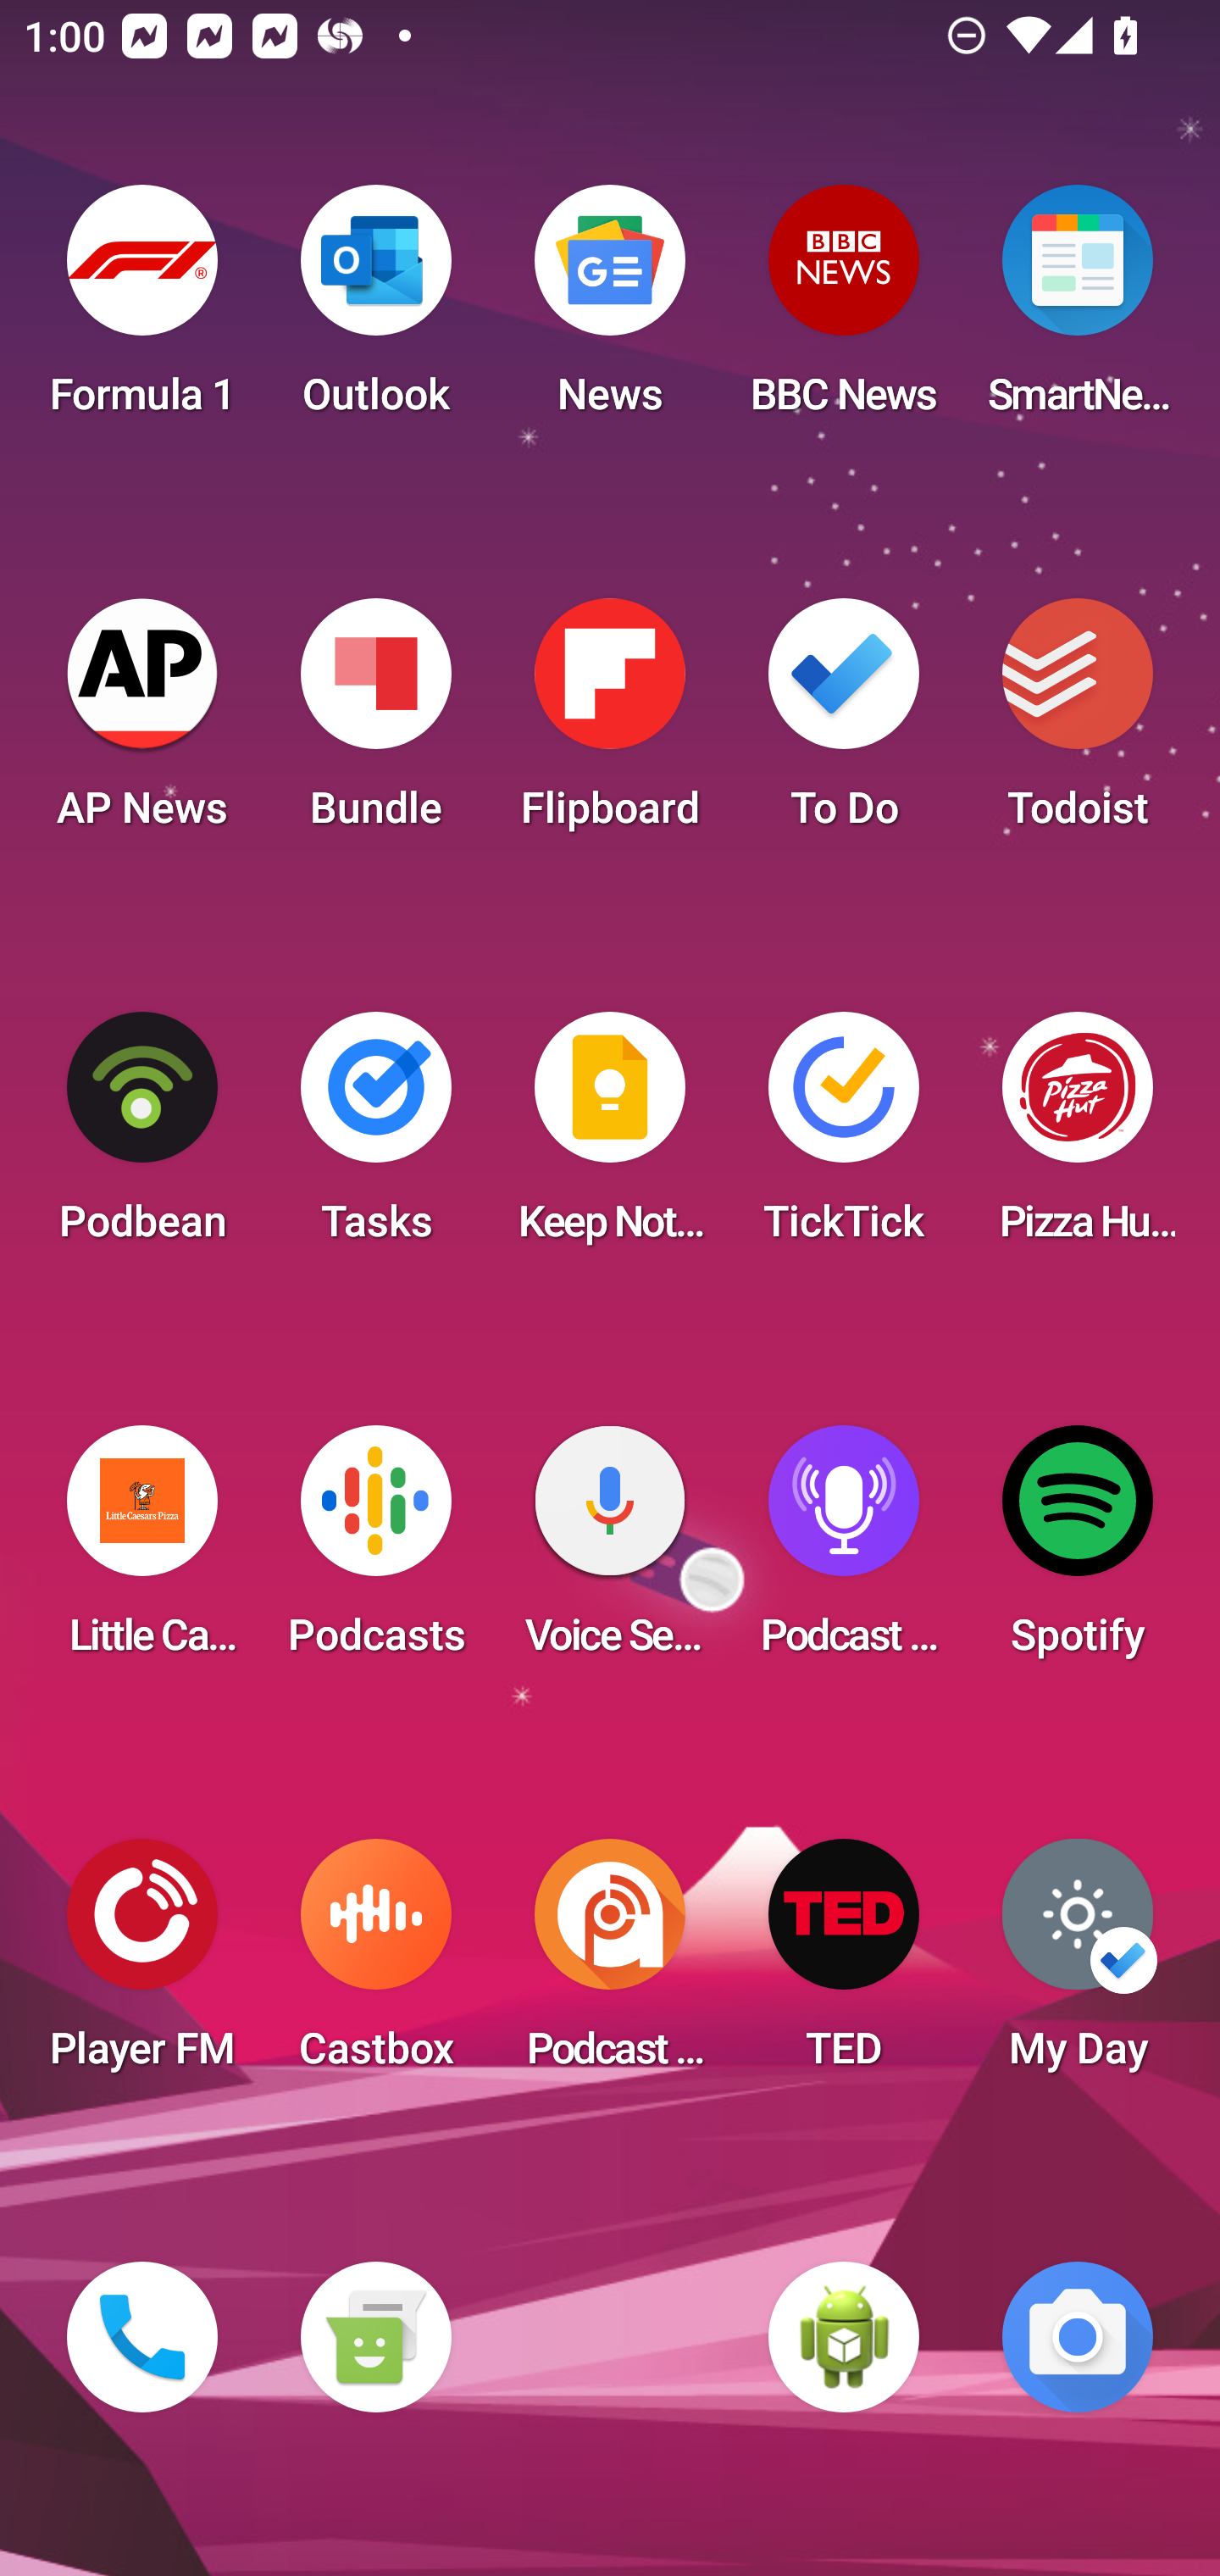 The height and width of the screenshot is (2576, 1220). Describe the element at coordinates (1078, 2337) in the screenshot. I see `Camera` at that location.